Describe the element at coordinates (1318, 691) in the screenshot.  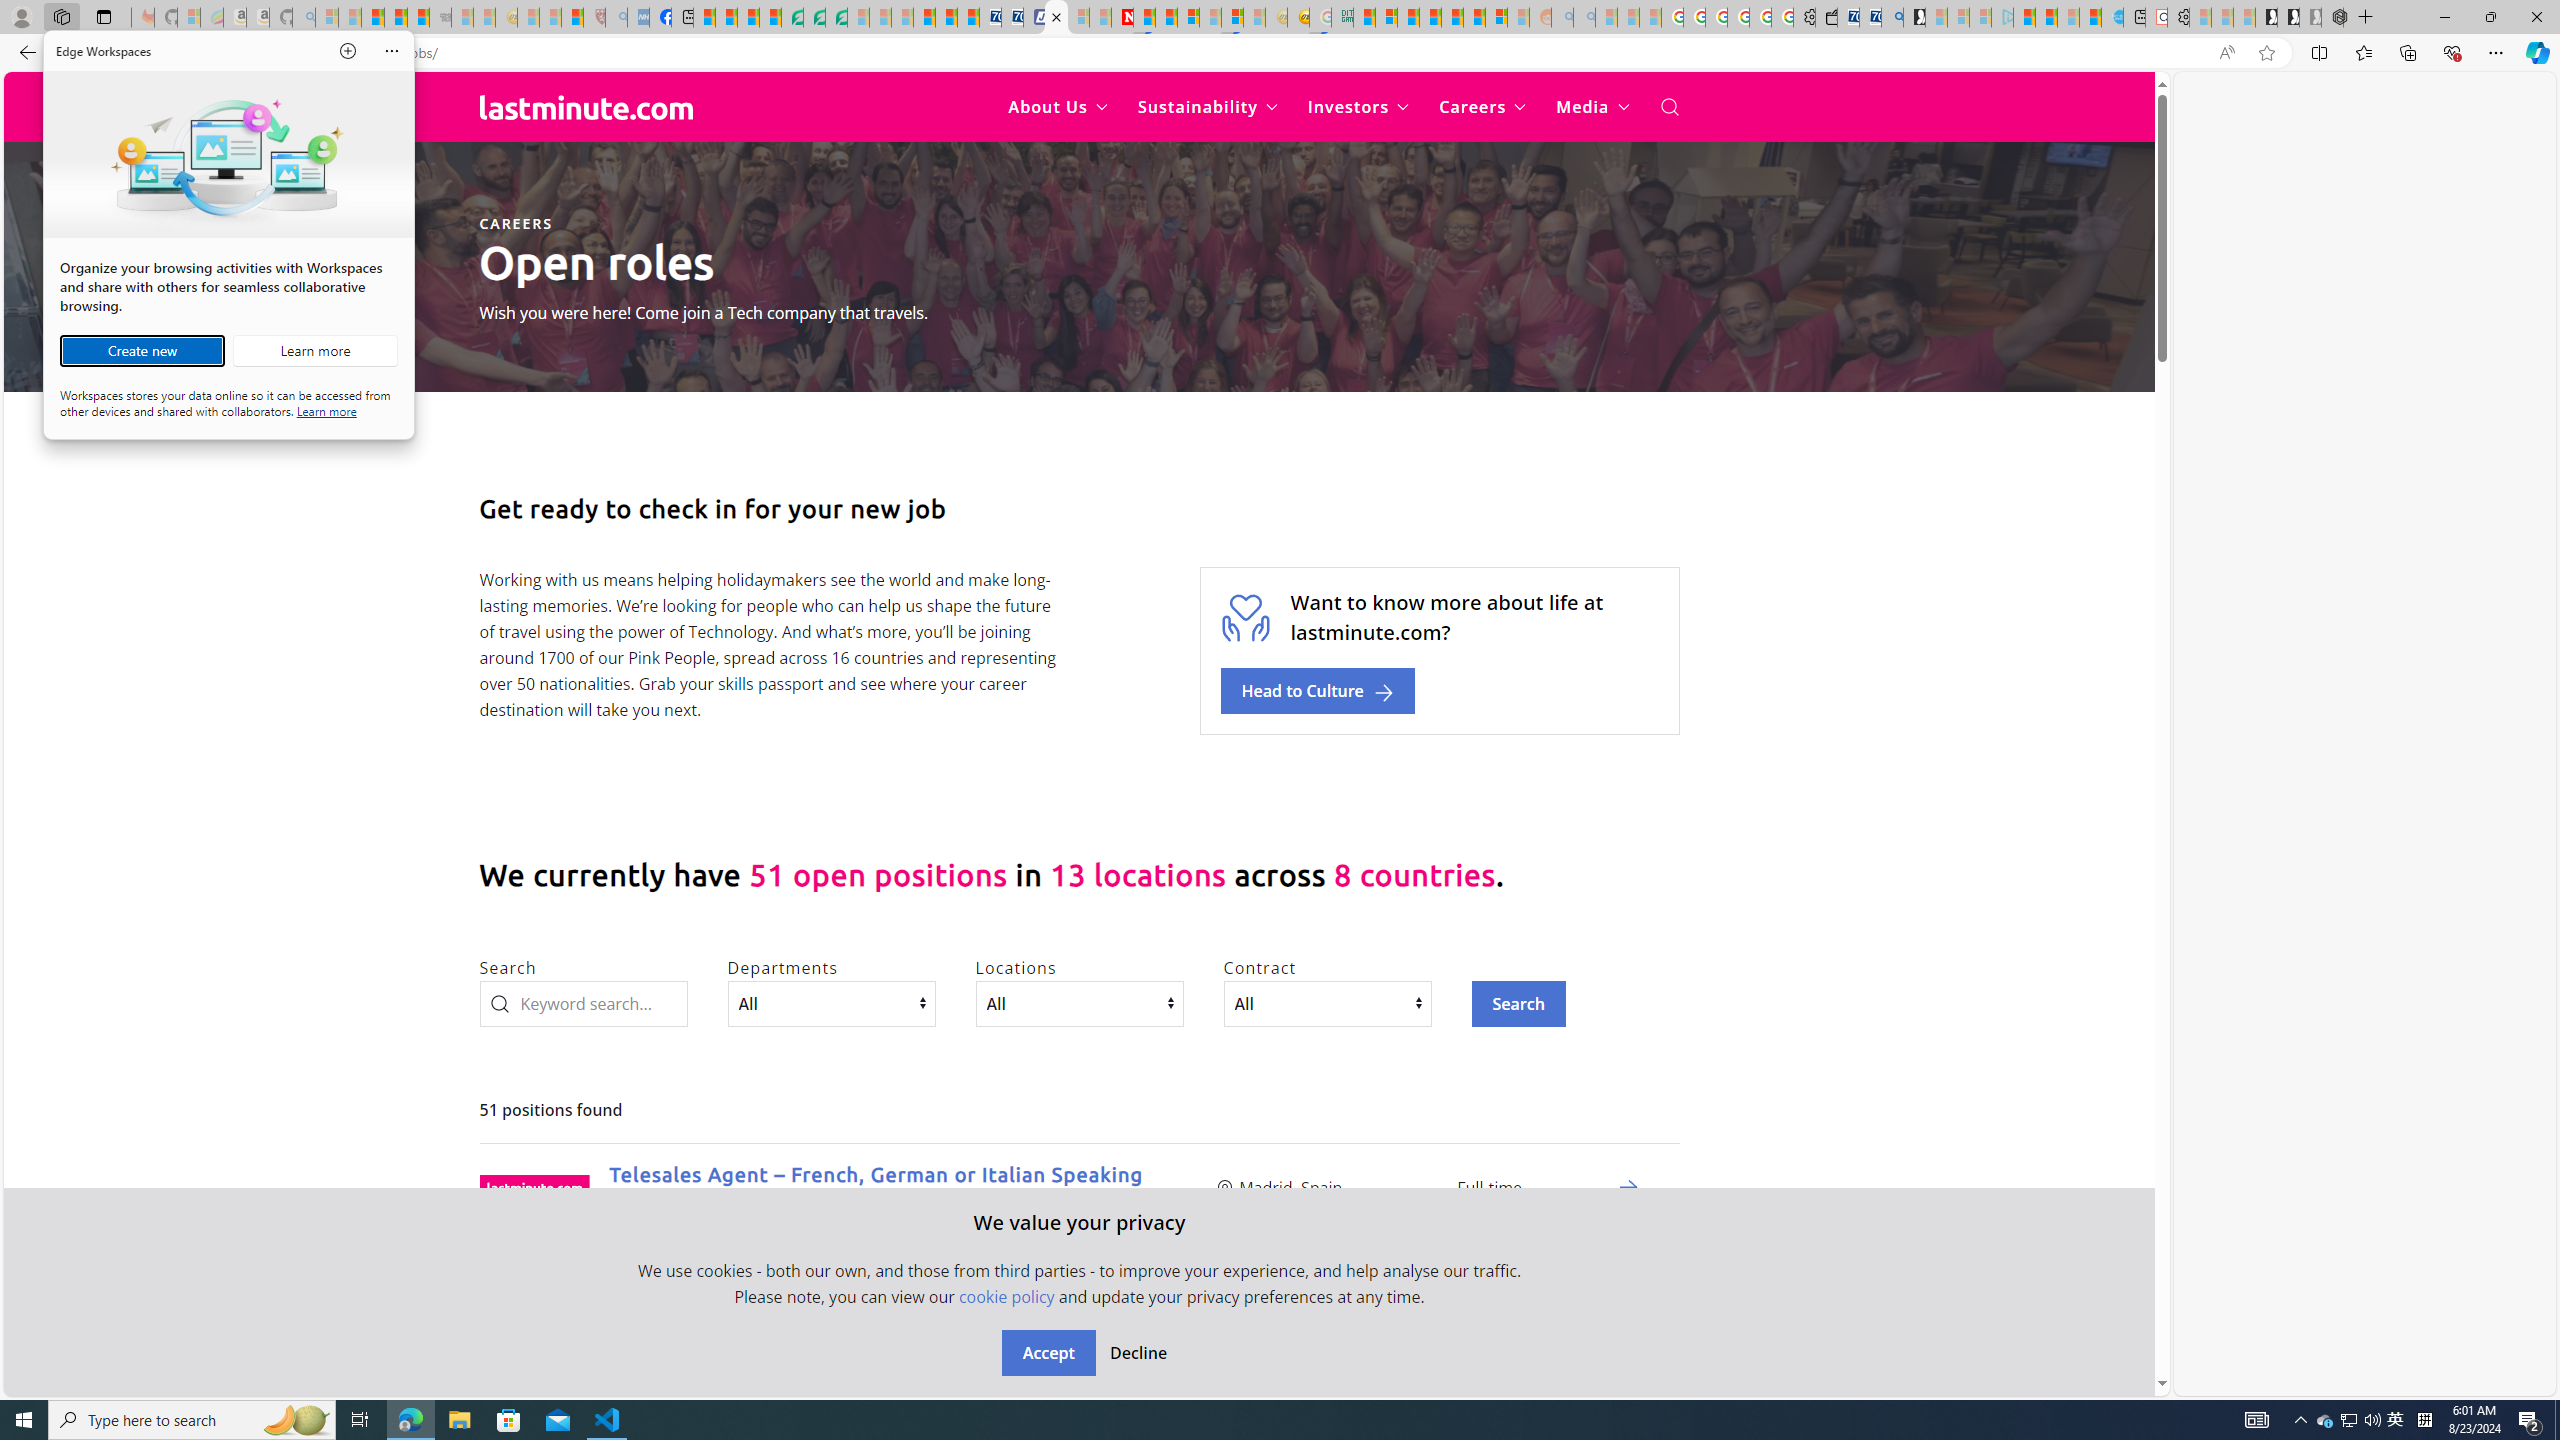
I see `Head to Culture` at that location.